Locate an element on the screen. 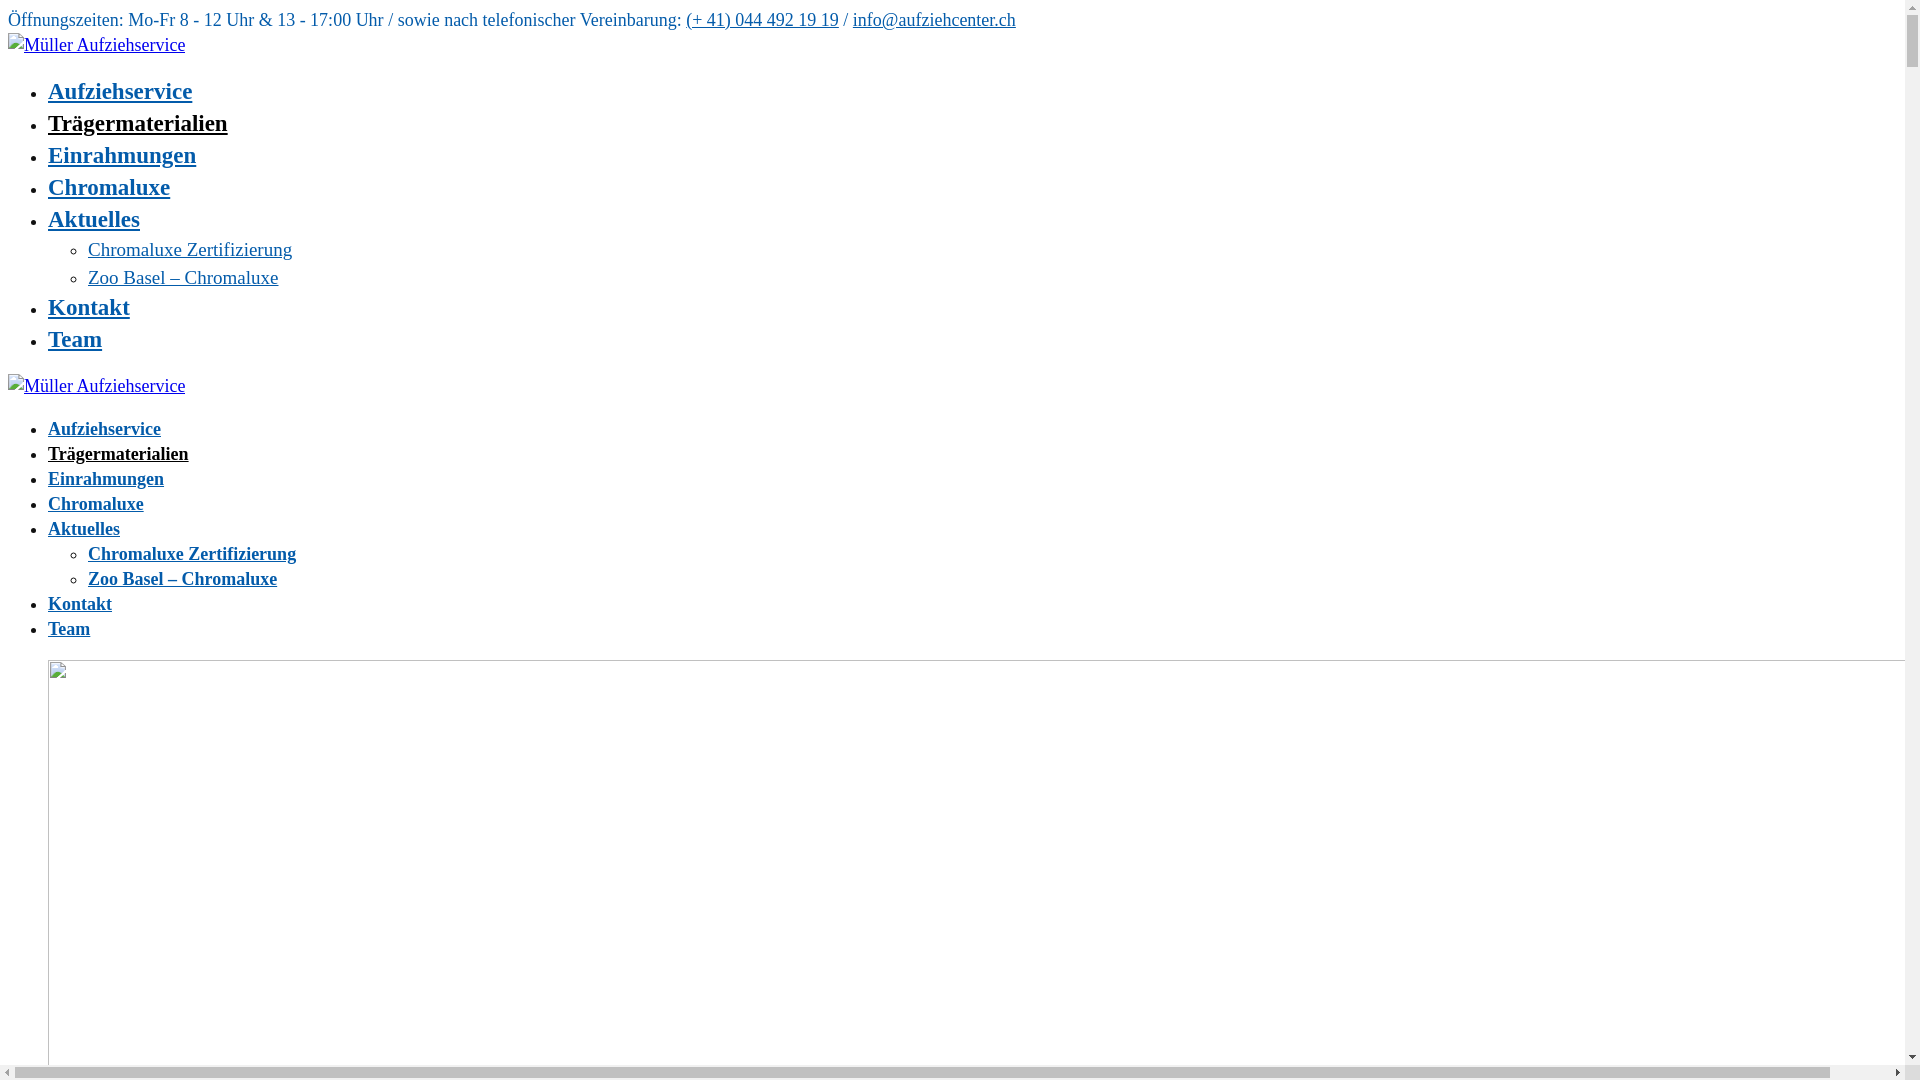  Aufziehservice is located at coordinates (104, 429).